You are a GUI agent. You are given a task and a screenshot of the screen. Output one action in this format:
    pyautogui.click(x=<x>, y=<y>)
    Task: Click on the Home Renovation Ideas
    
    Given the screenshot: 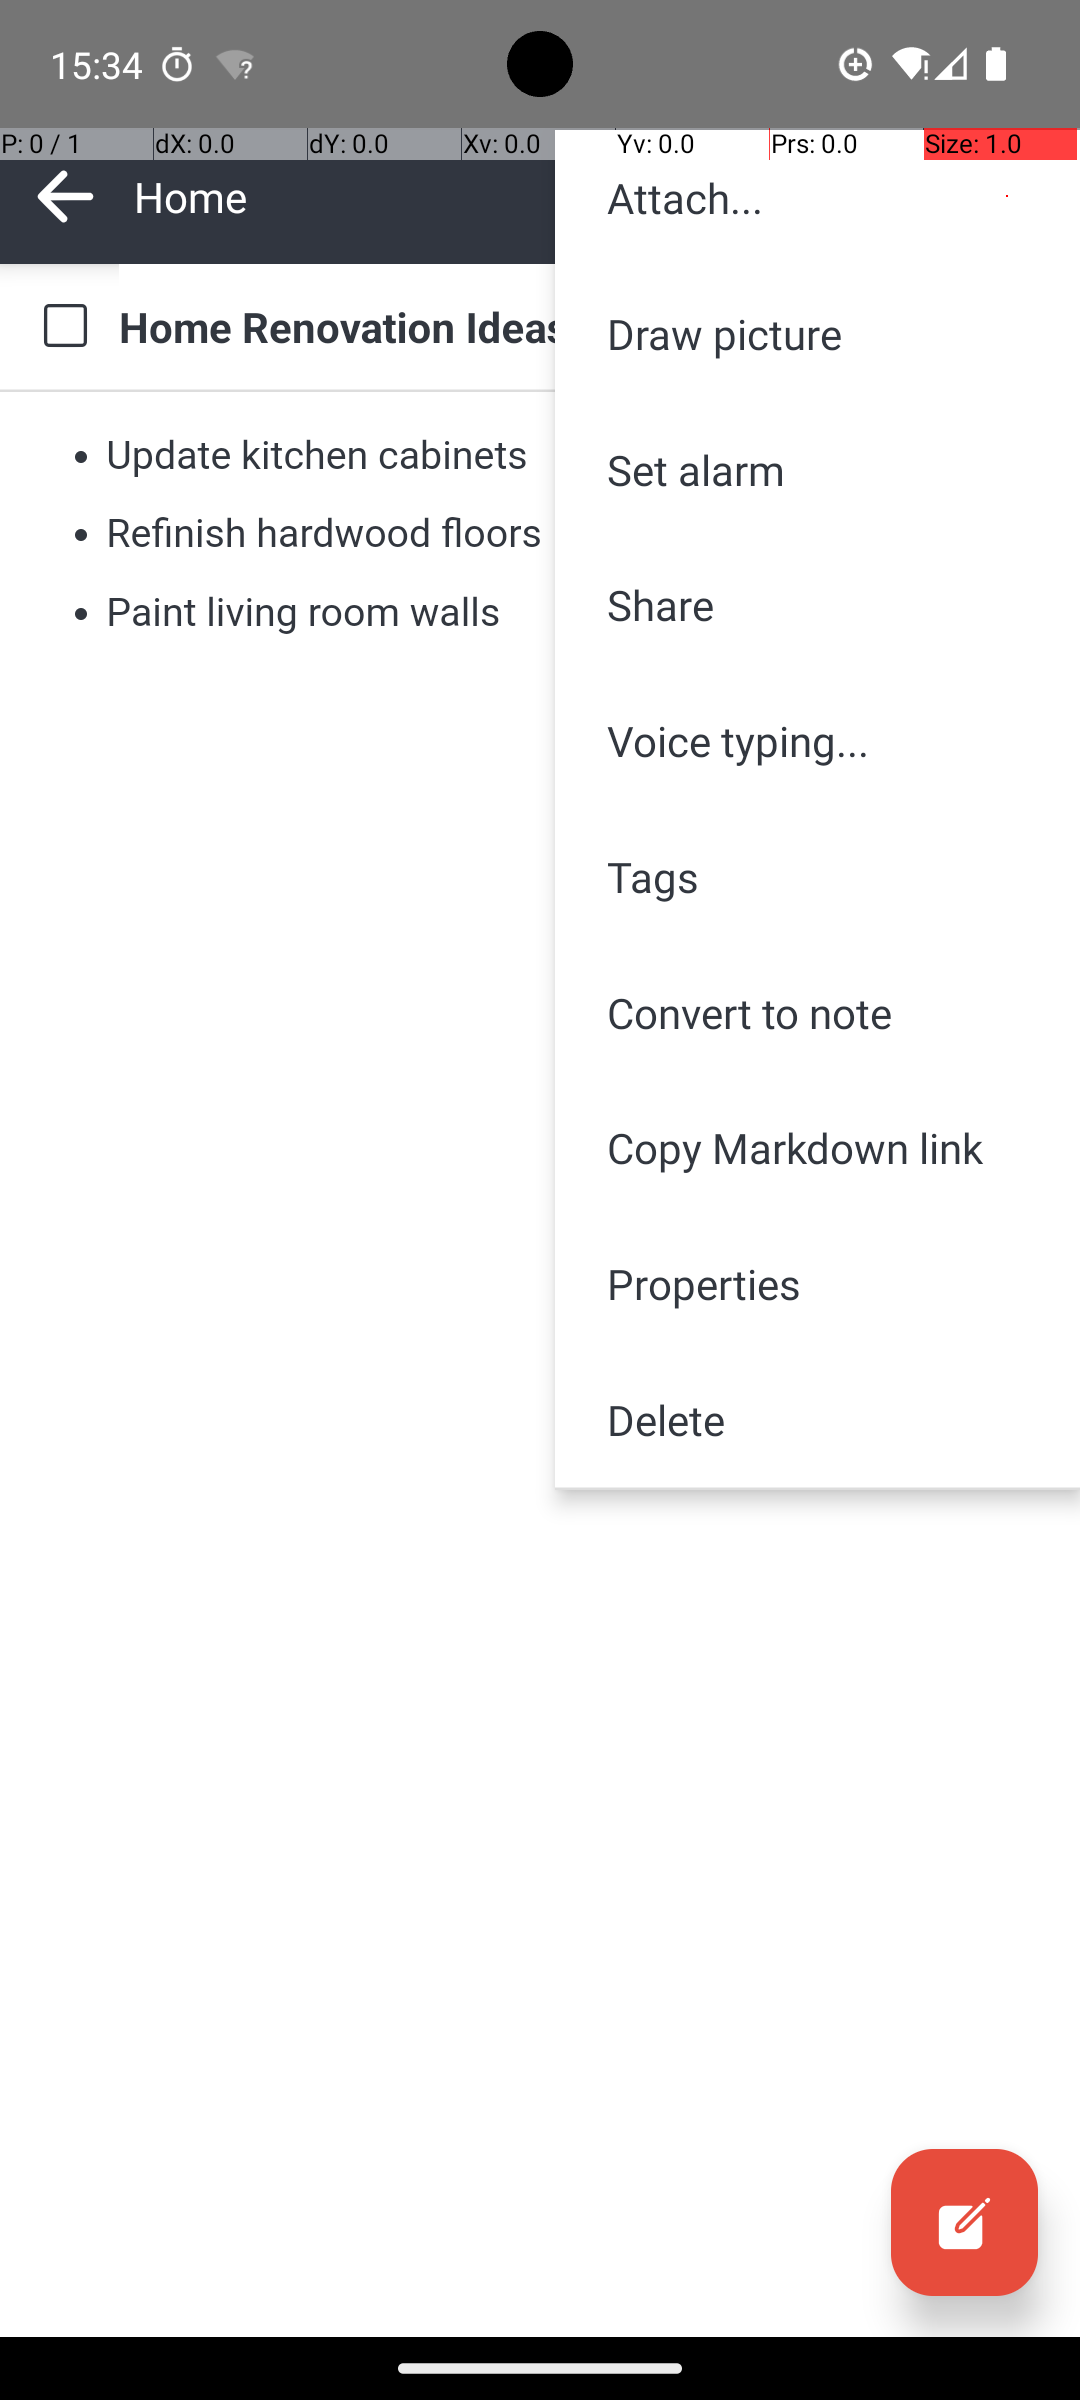 What is the action you would take?
    pyautogui.click(x=580, y=326)
    